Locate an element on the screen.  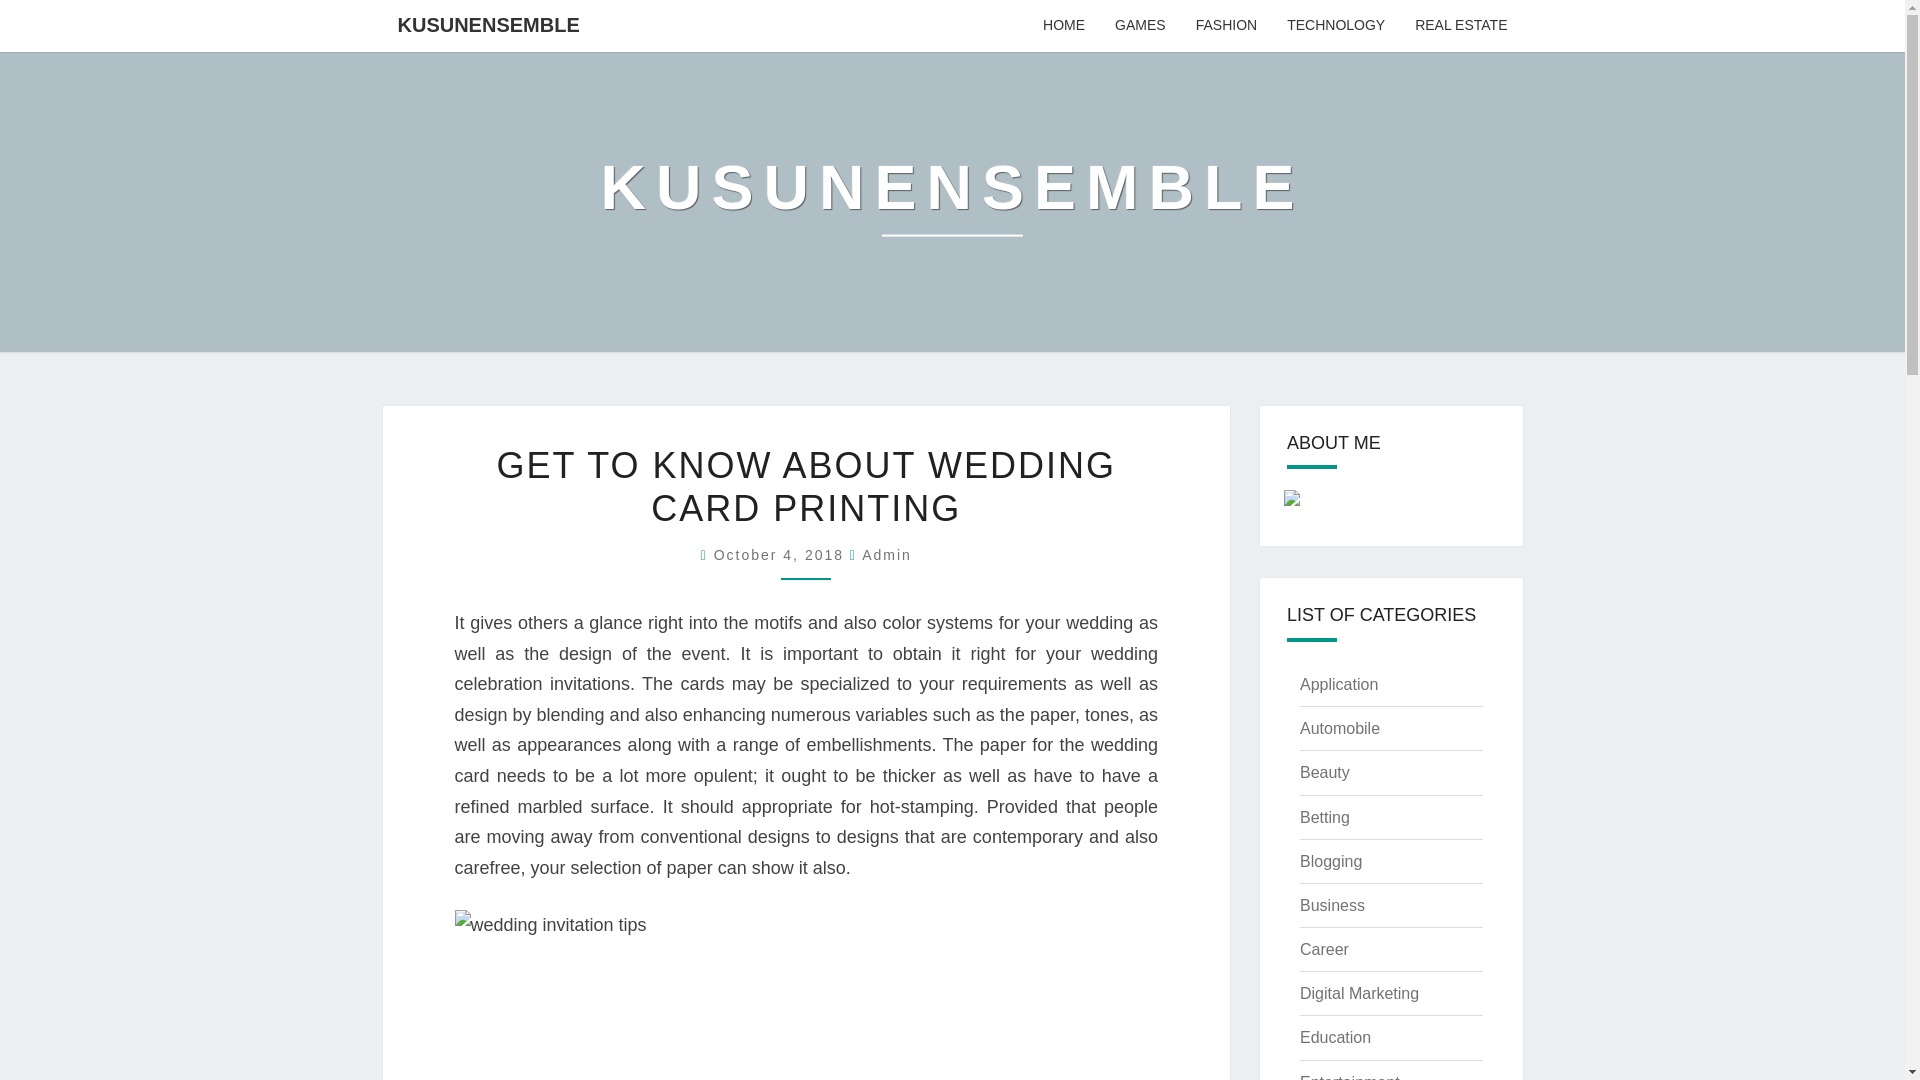
TECHNOLOGY is located at coordinates (1335, 26).